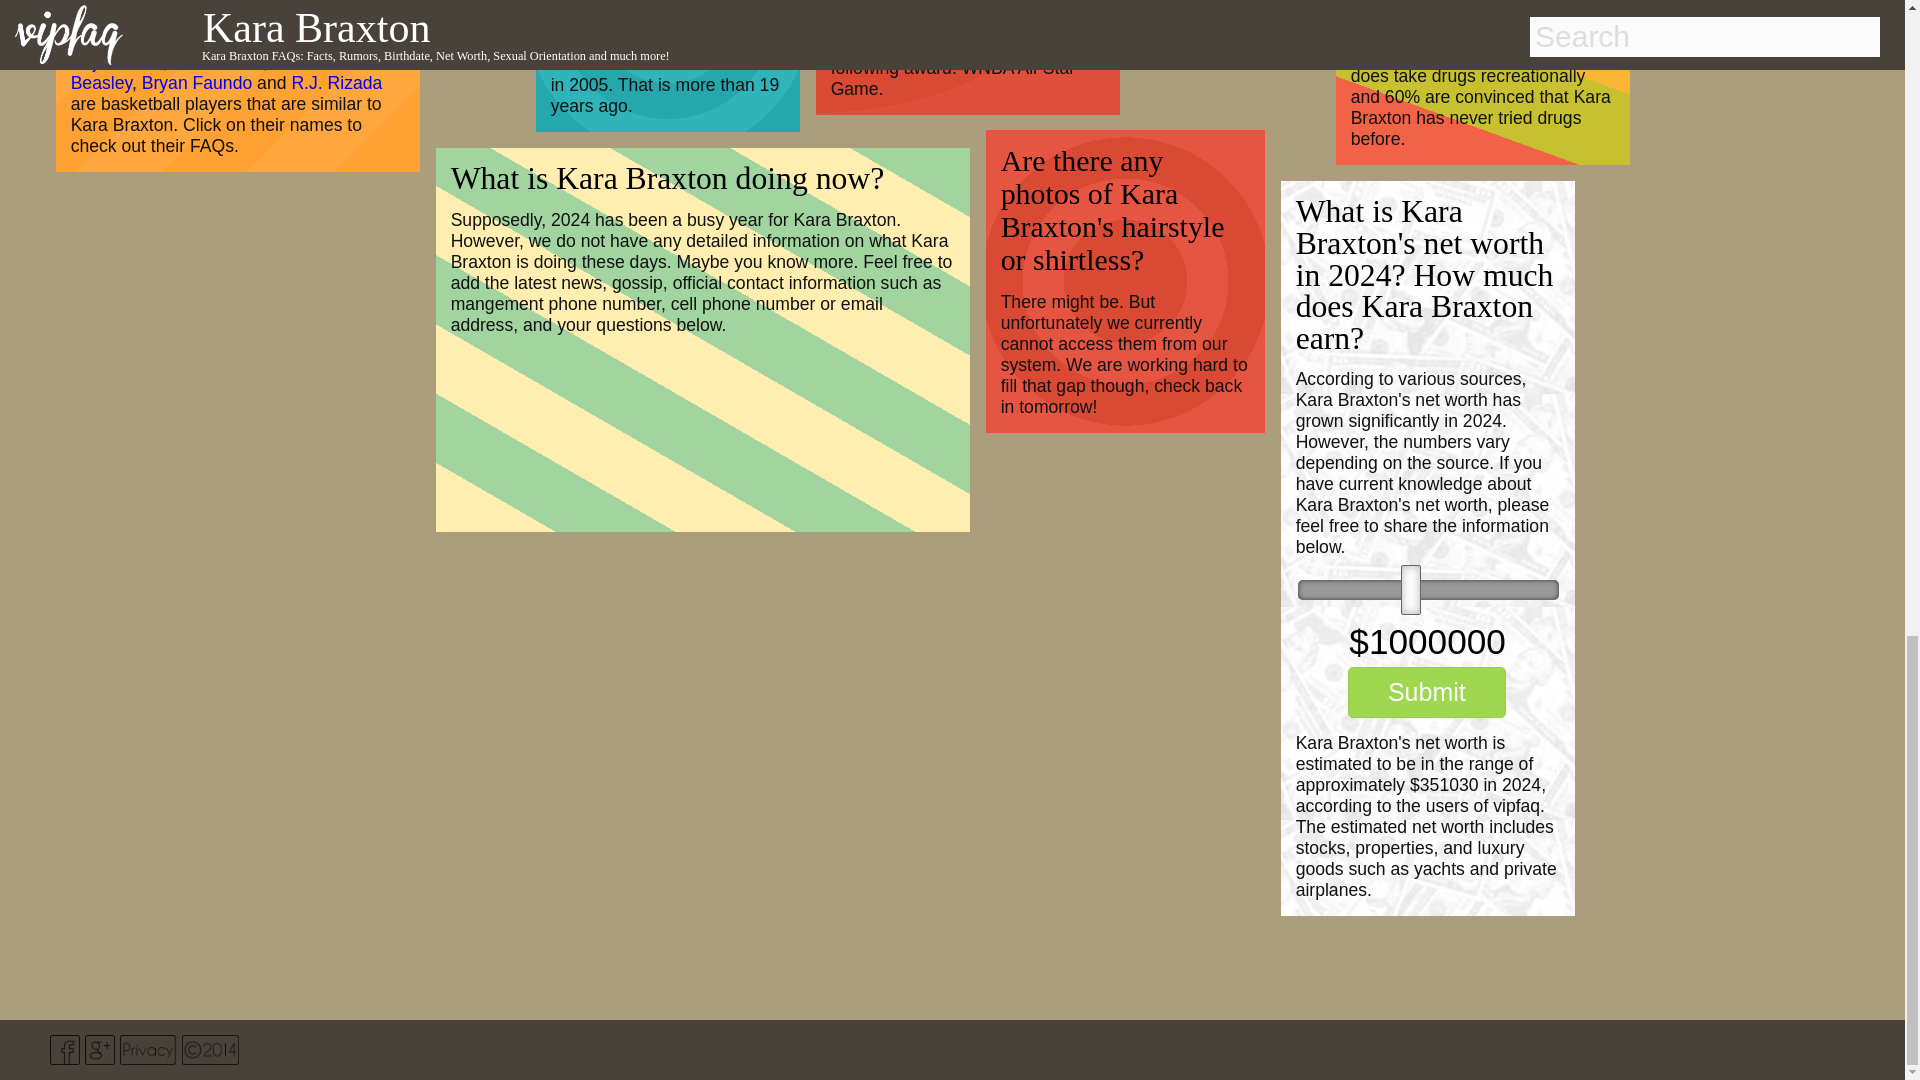 Image resolution: width=1920 pixels, height=1080 pixels. What do you see at coordinates (1428, 590) in the screenshot?
I see `6` at bounding box center [1428, 590].